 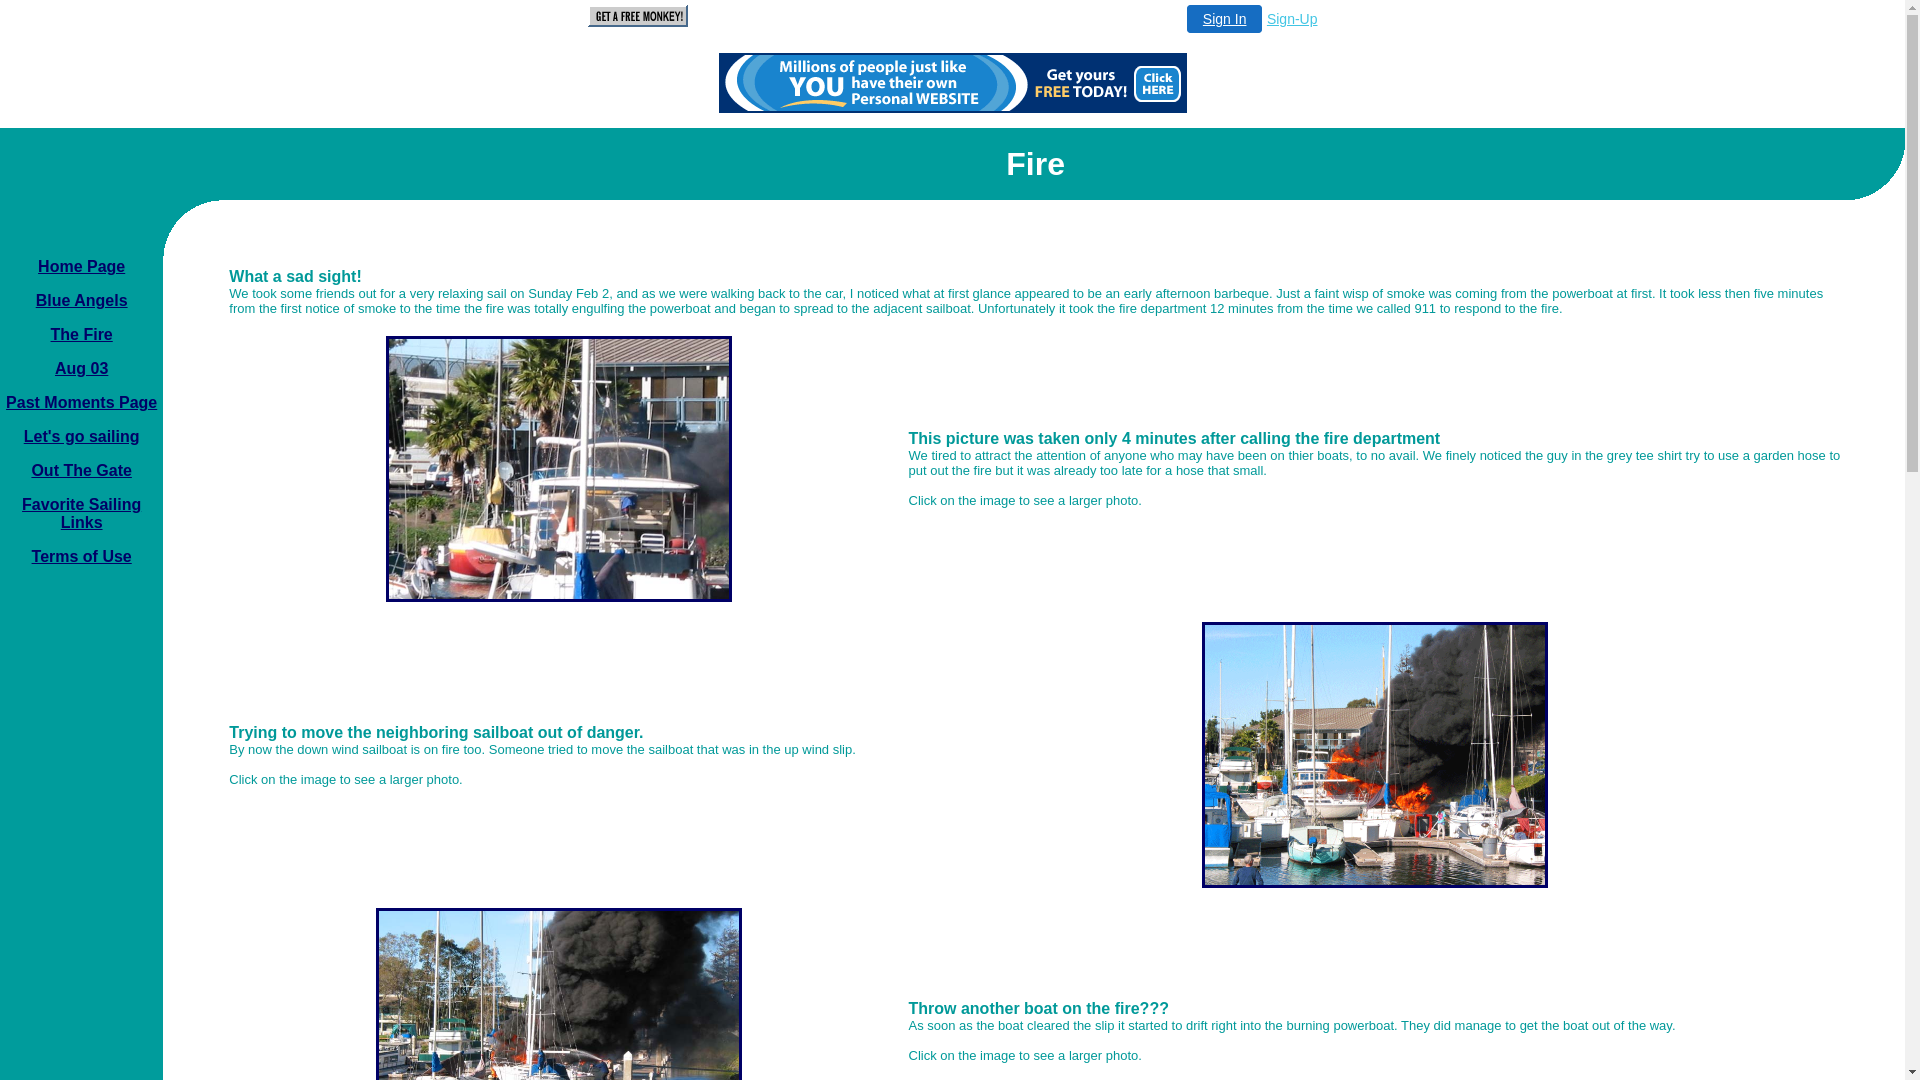 I want to click on Let's go sailing, so click(x=82, y=436).